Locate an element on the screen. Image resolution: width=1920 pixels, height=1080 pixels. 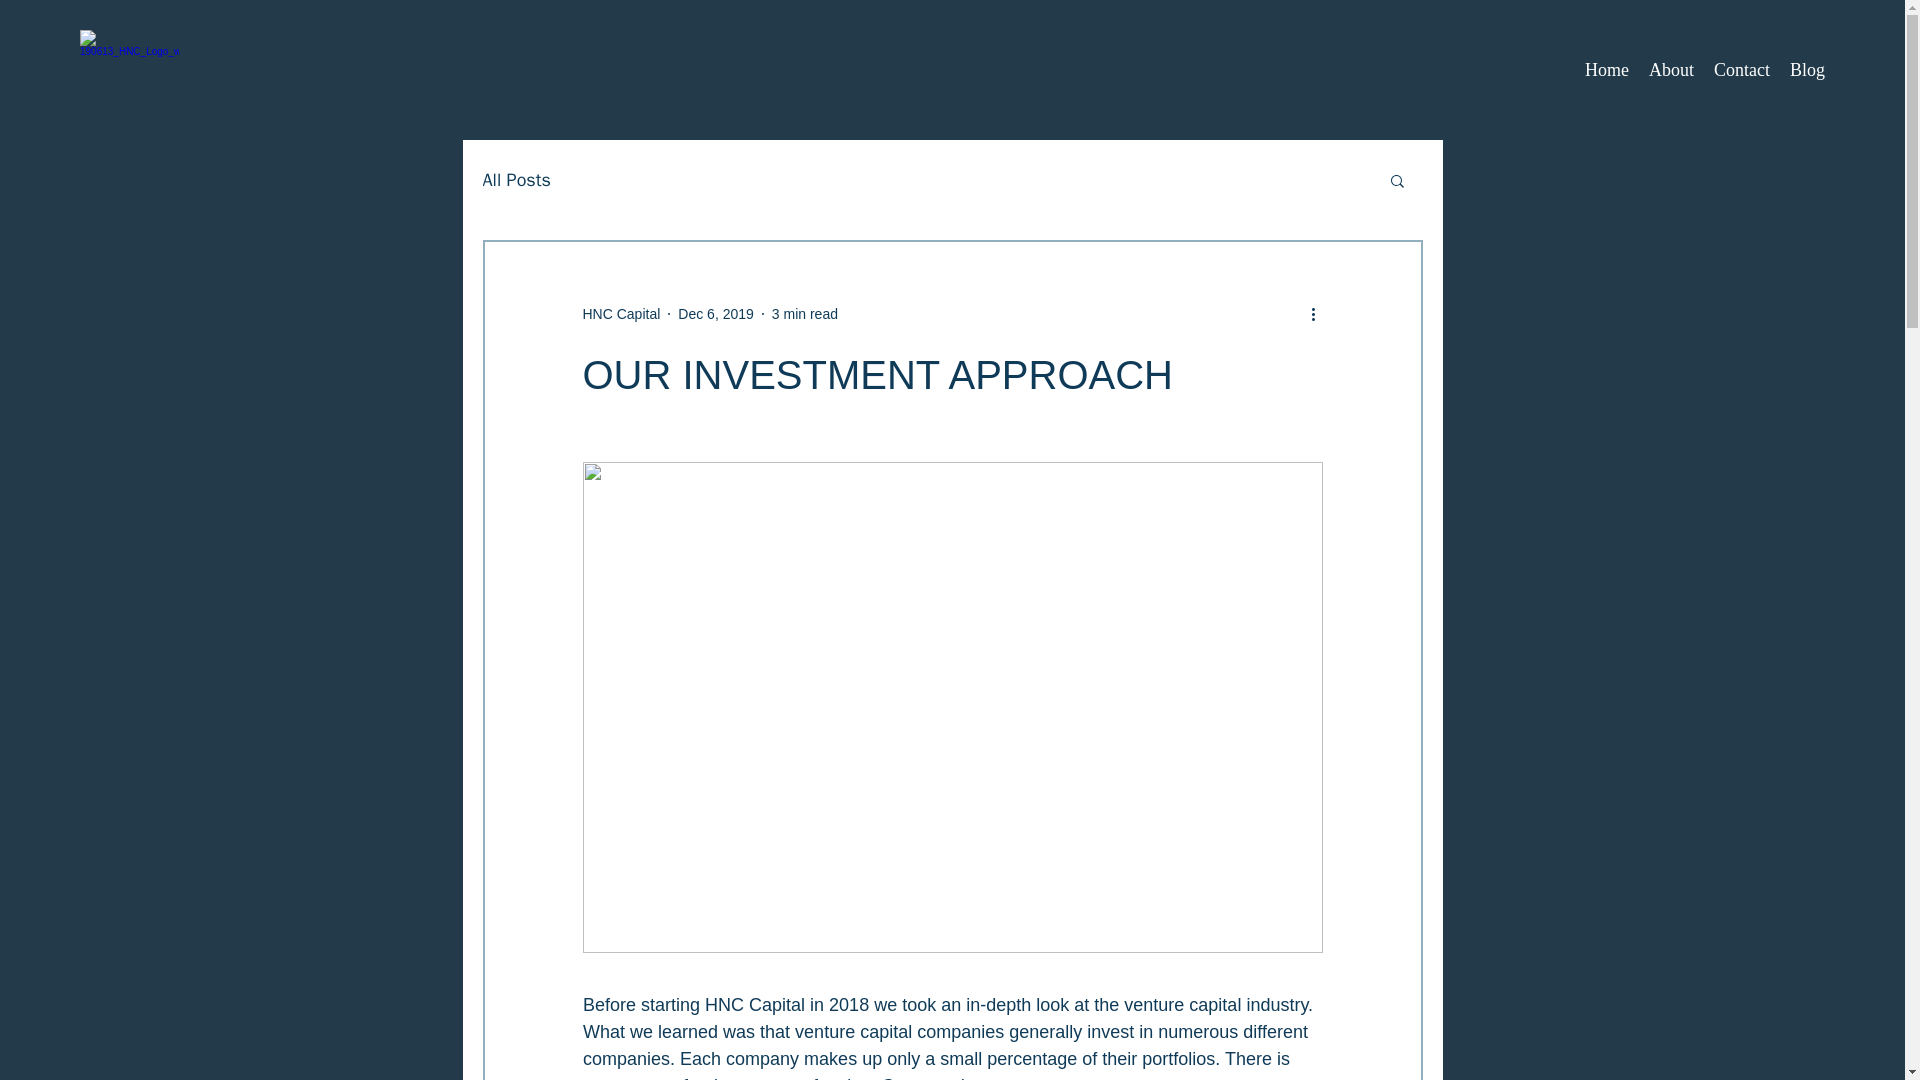
All Posts is located at coordinates (515, 180).